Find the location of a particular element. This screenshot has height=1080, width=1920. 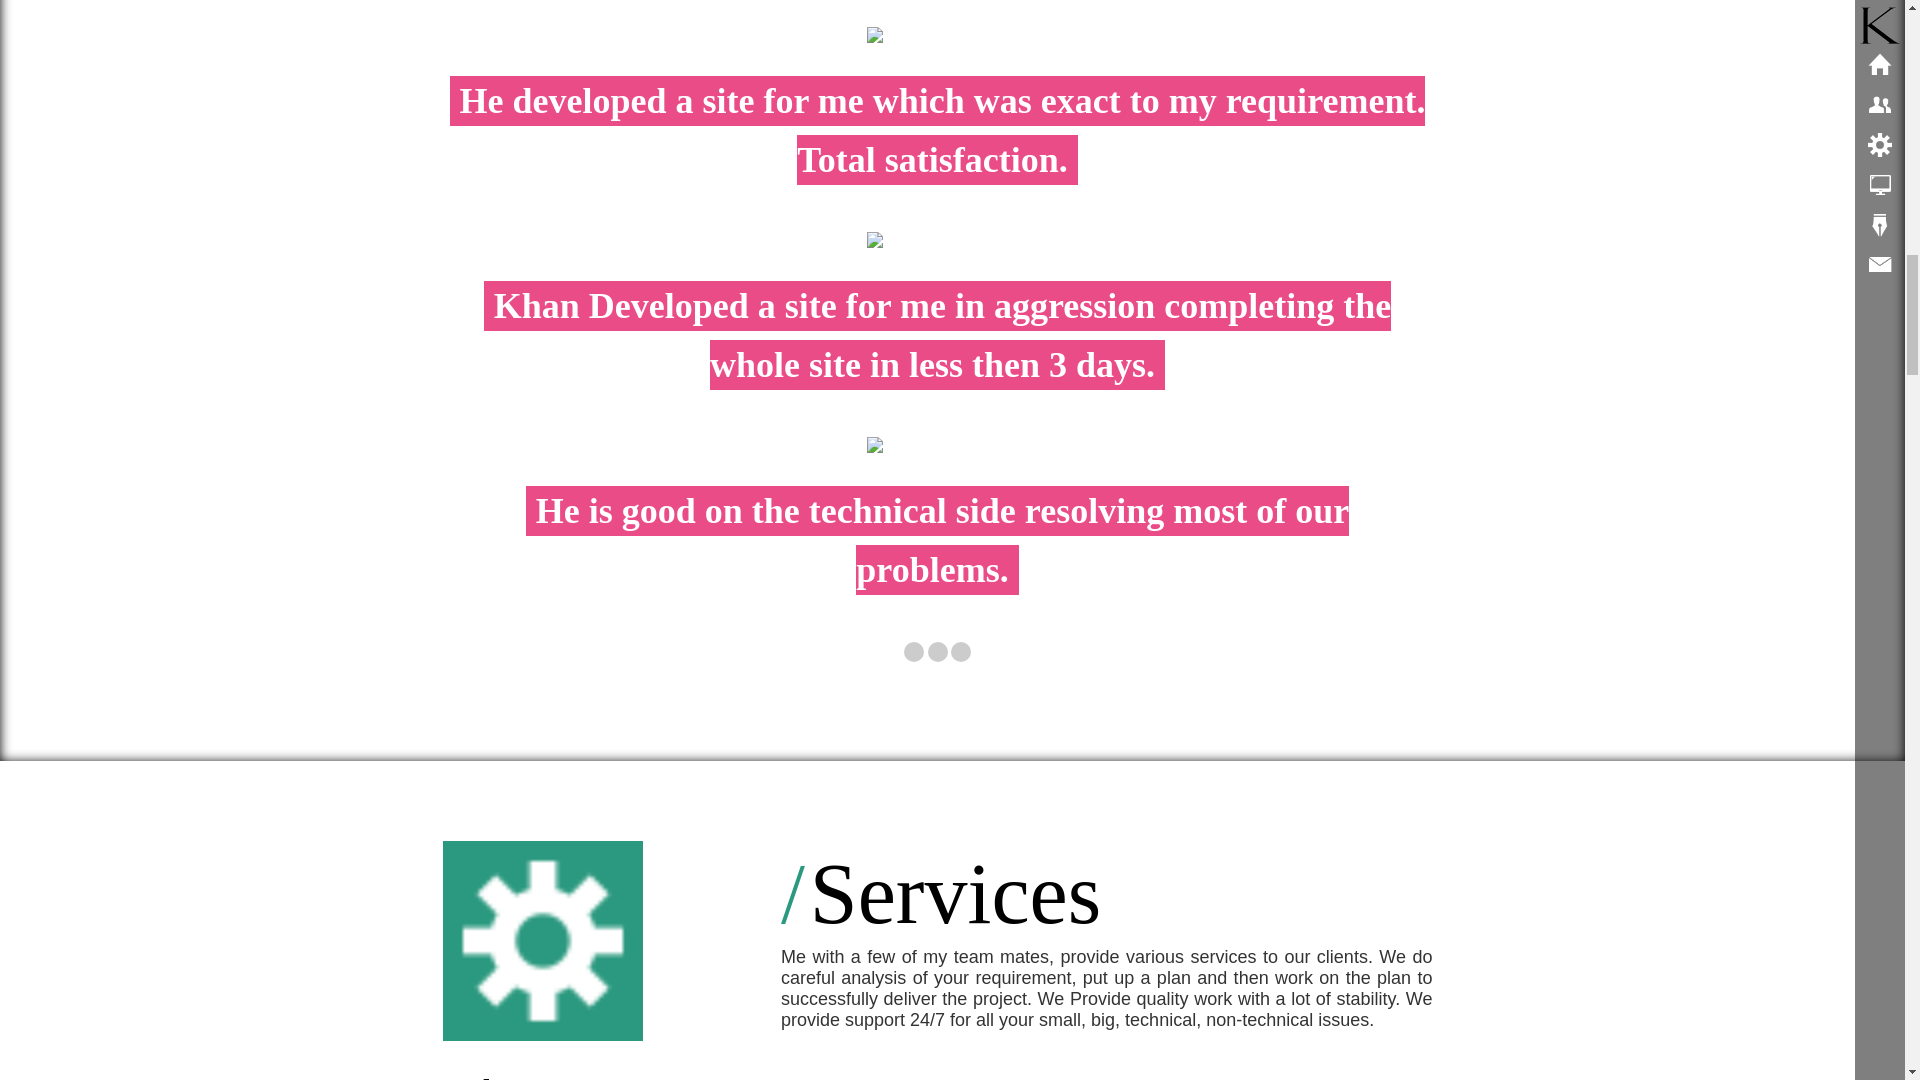

3 is located at coordinates (960, 652).